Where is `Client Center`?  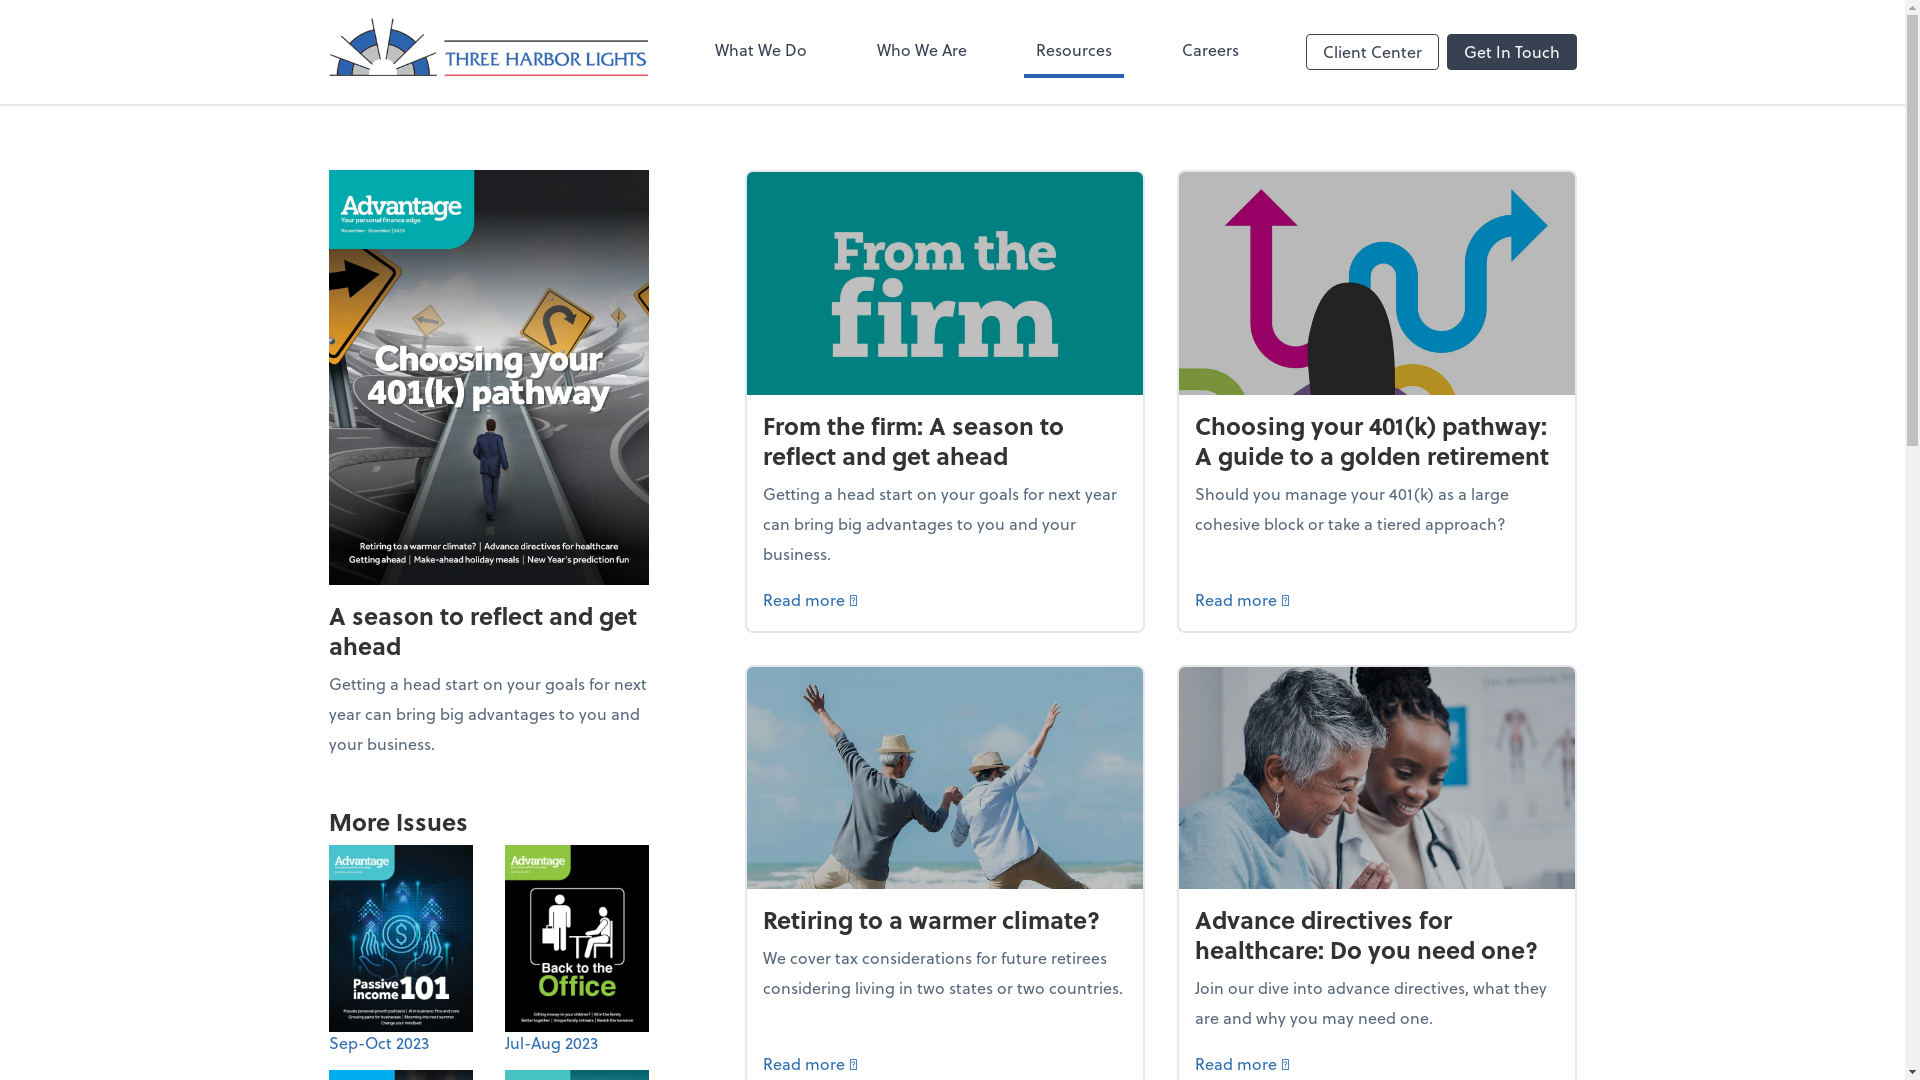 Client Center is located at coordinates (1372, 52).